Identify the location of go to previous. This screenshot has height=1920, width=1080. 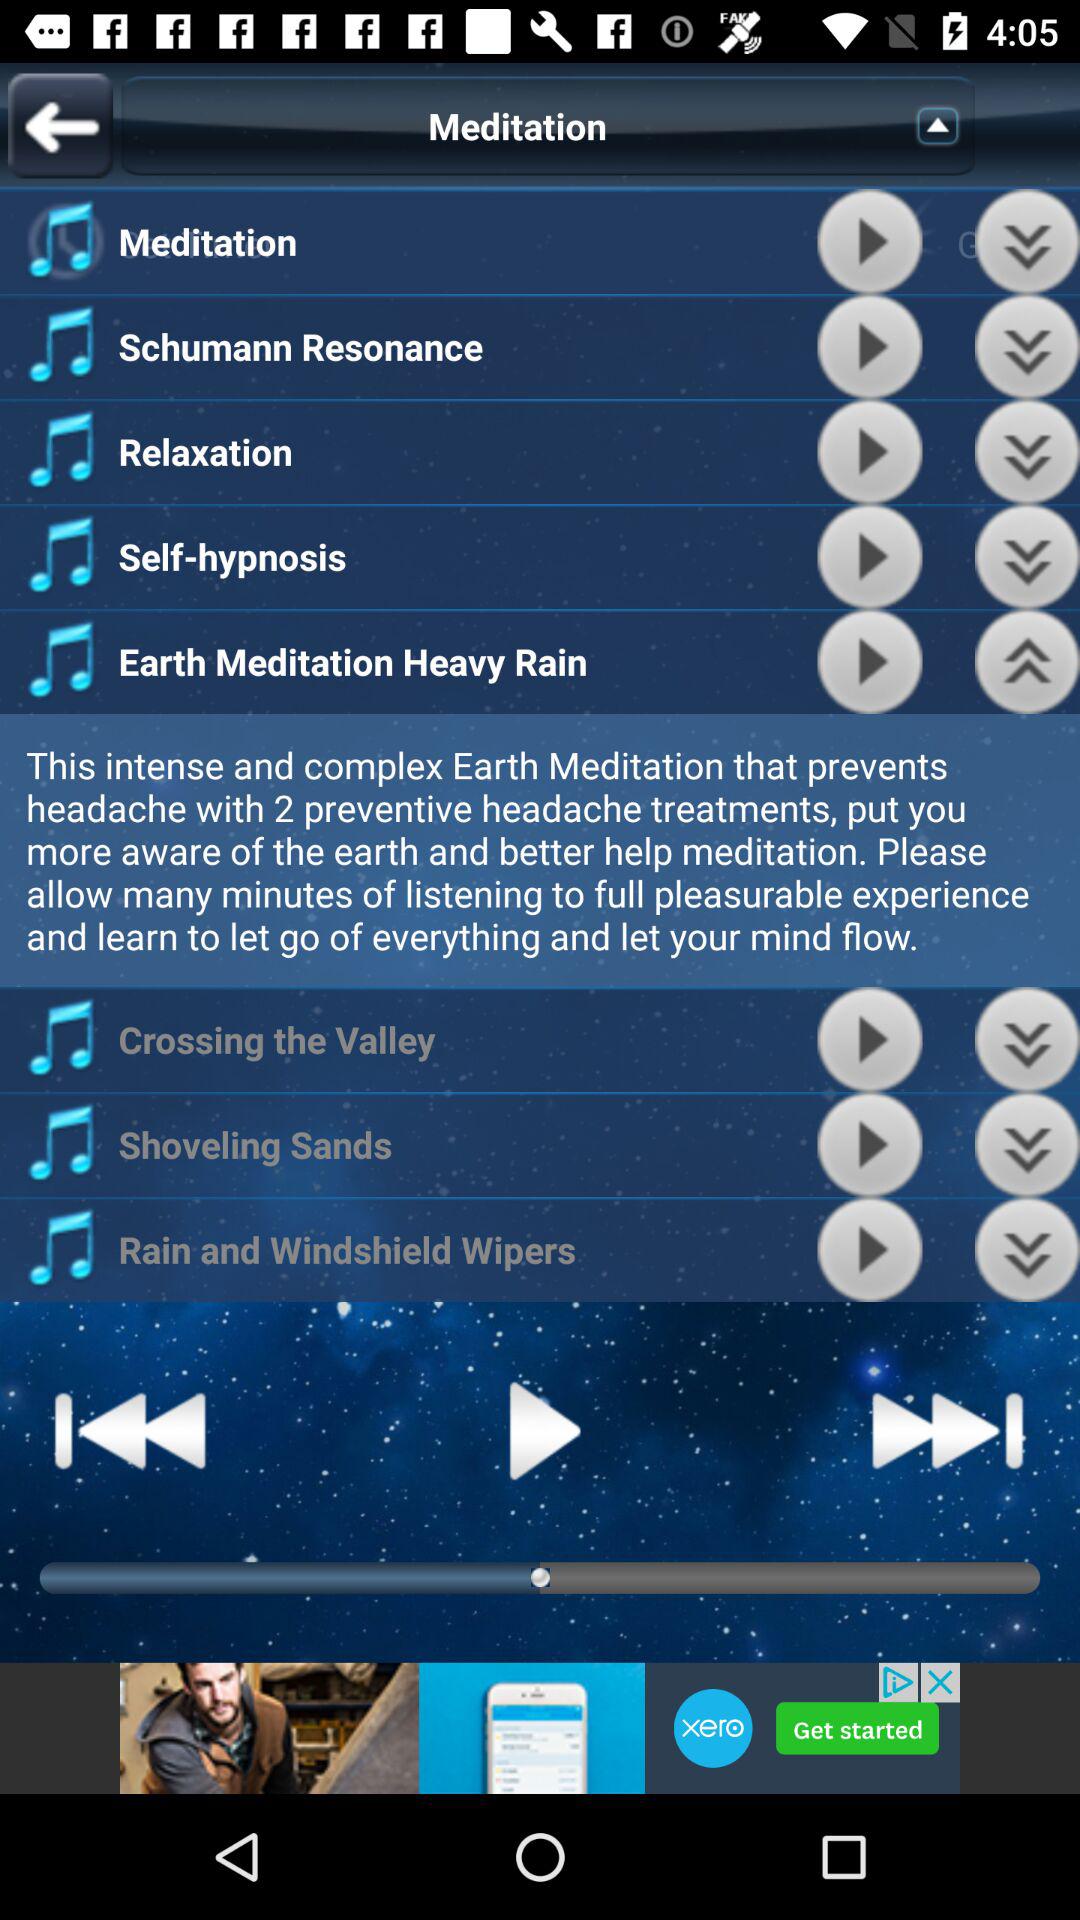
(60, 126).